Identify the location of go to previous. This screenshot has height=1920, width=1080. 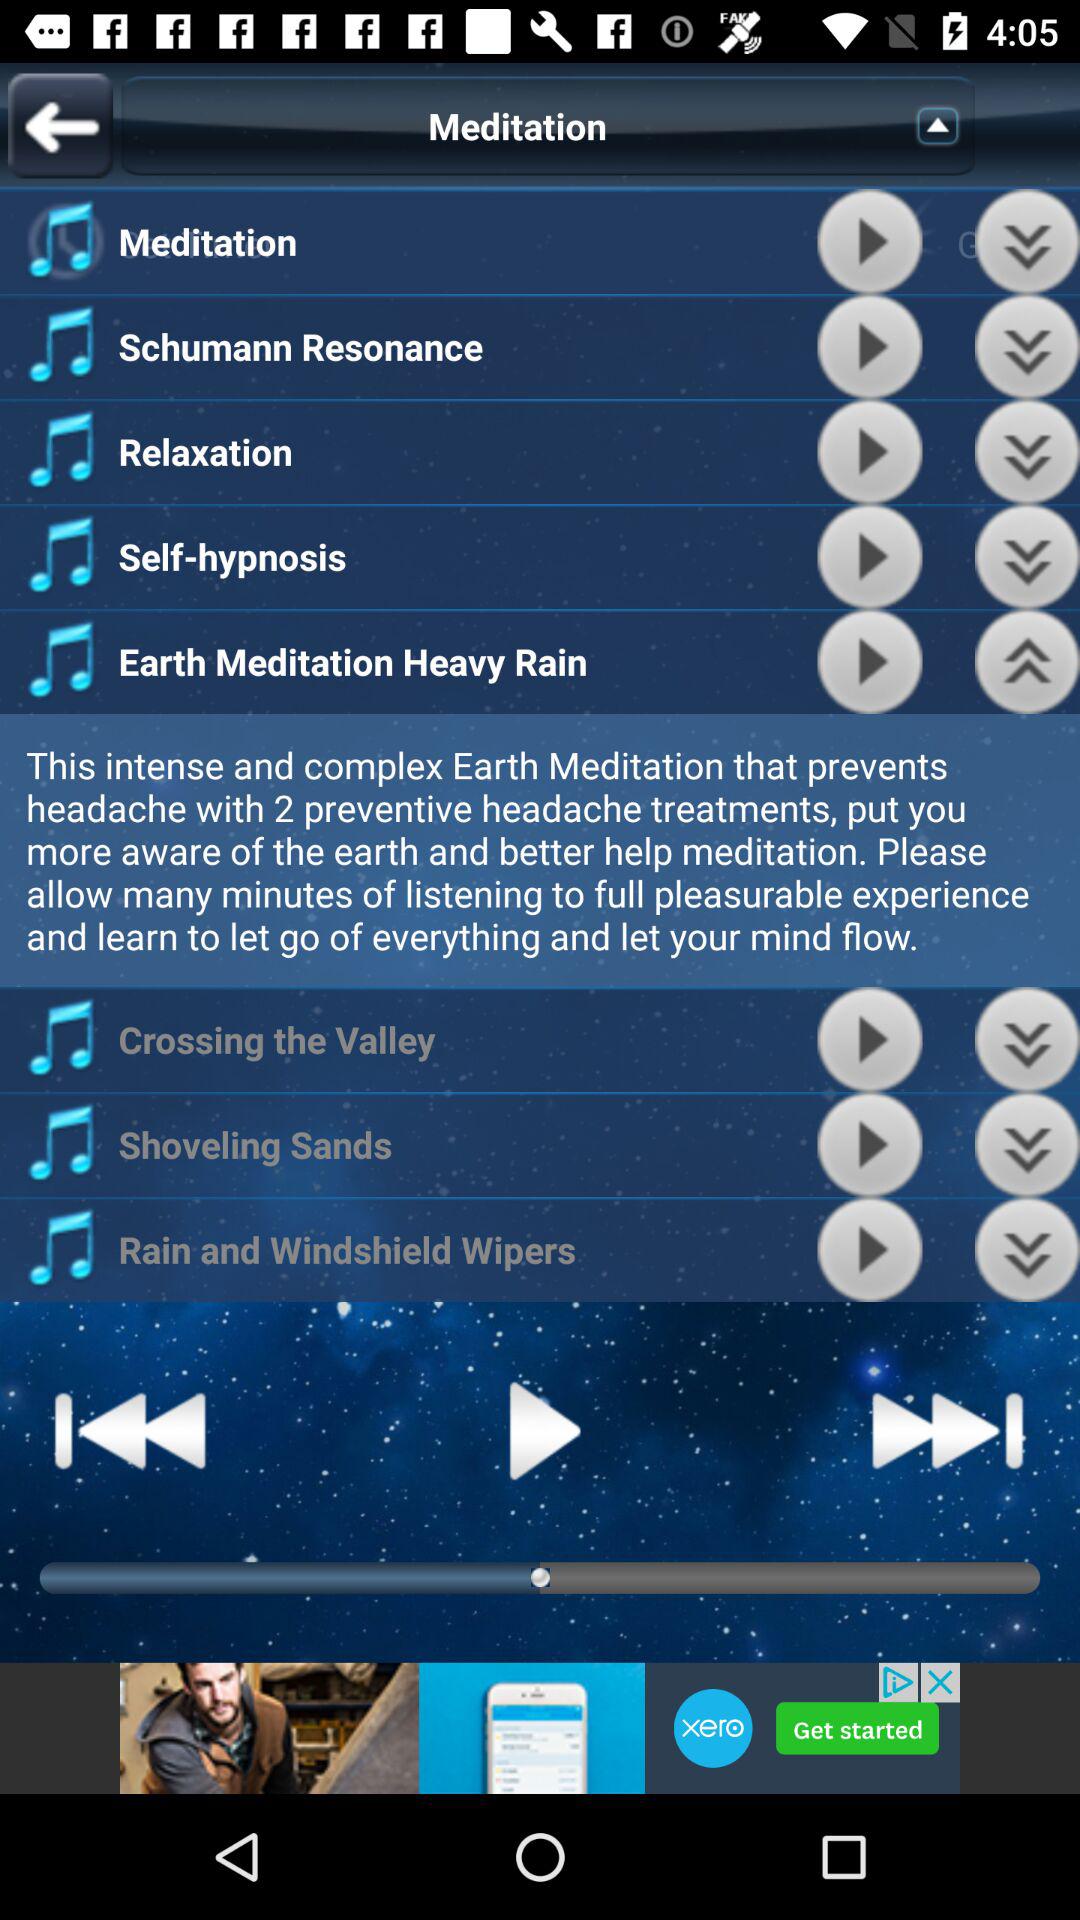
(60, 126).